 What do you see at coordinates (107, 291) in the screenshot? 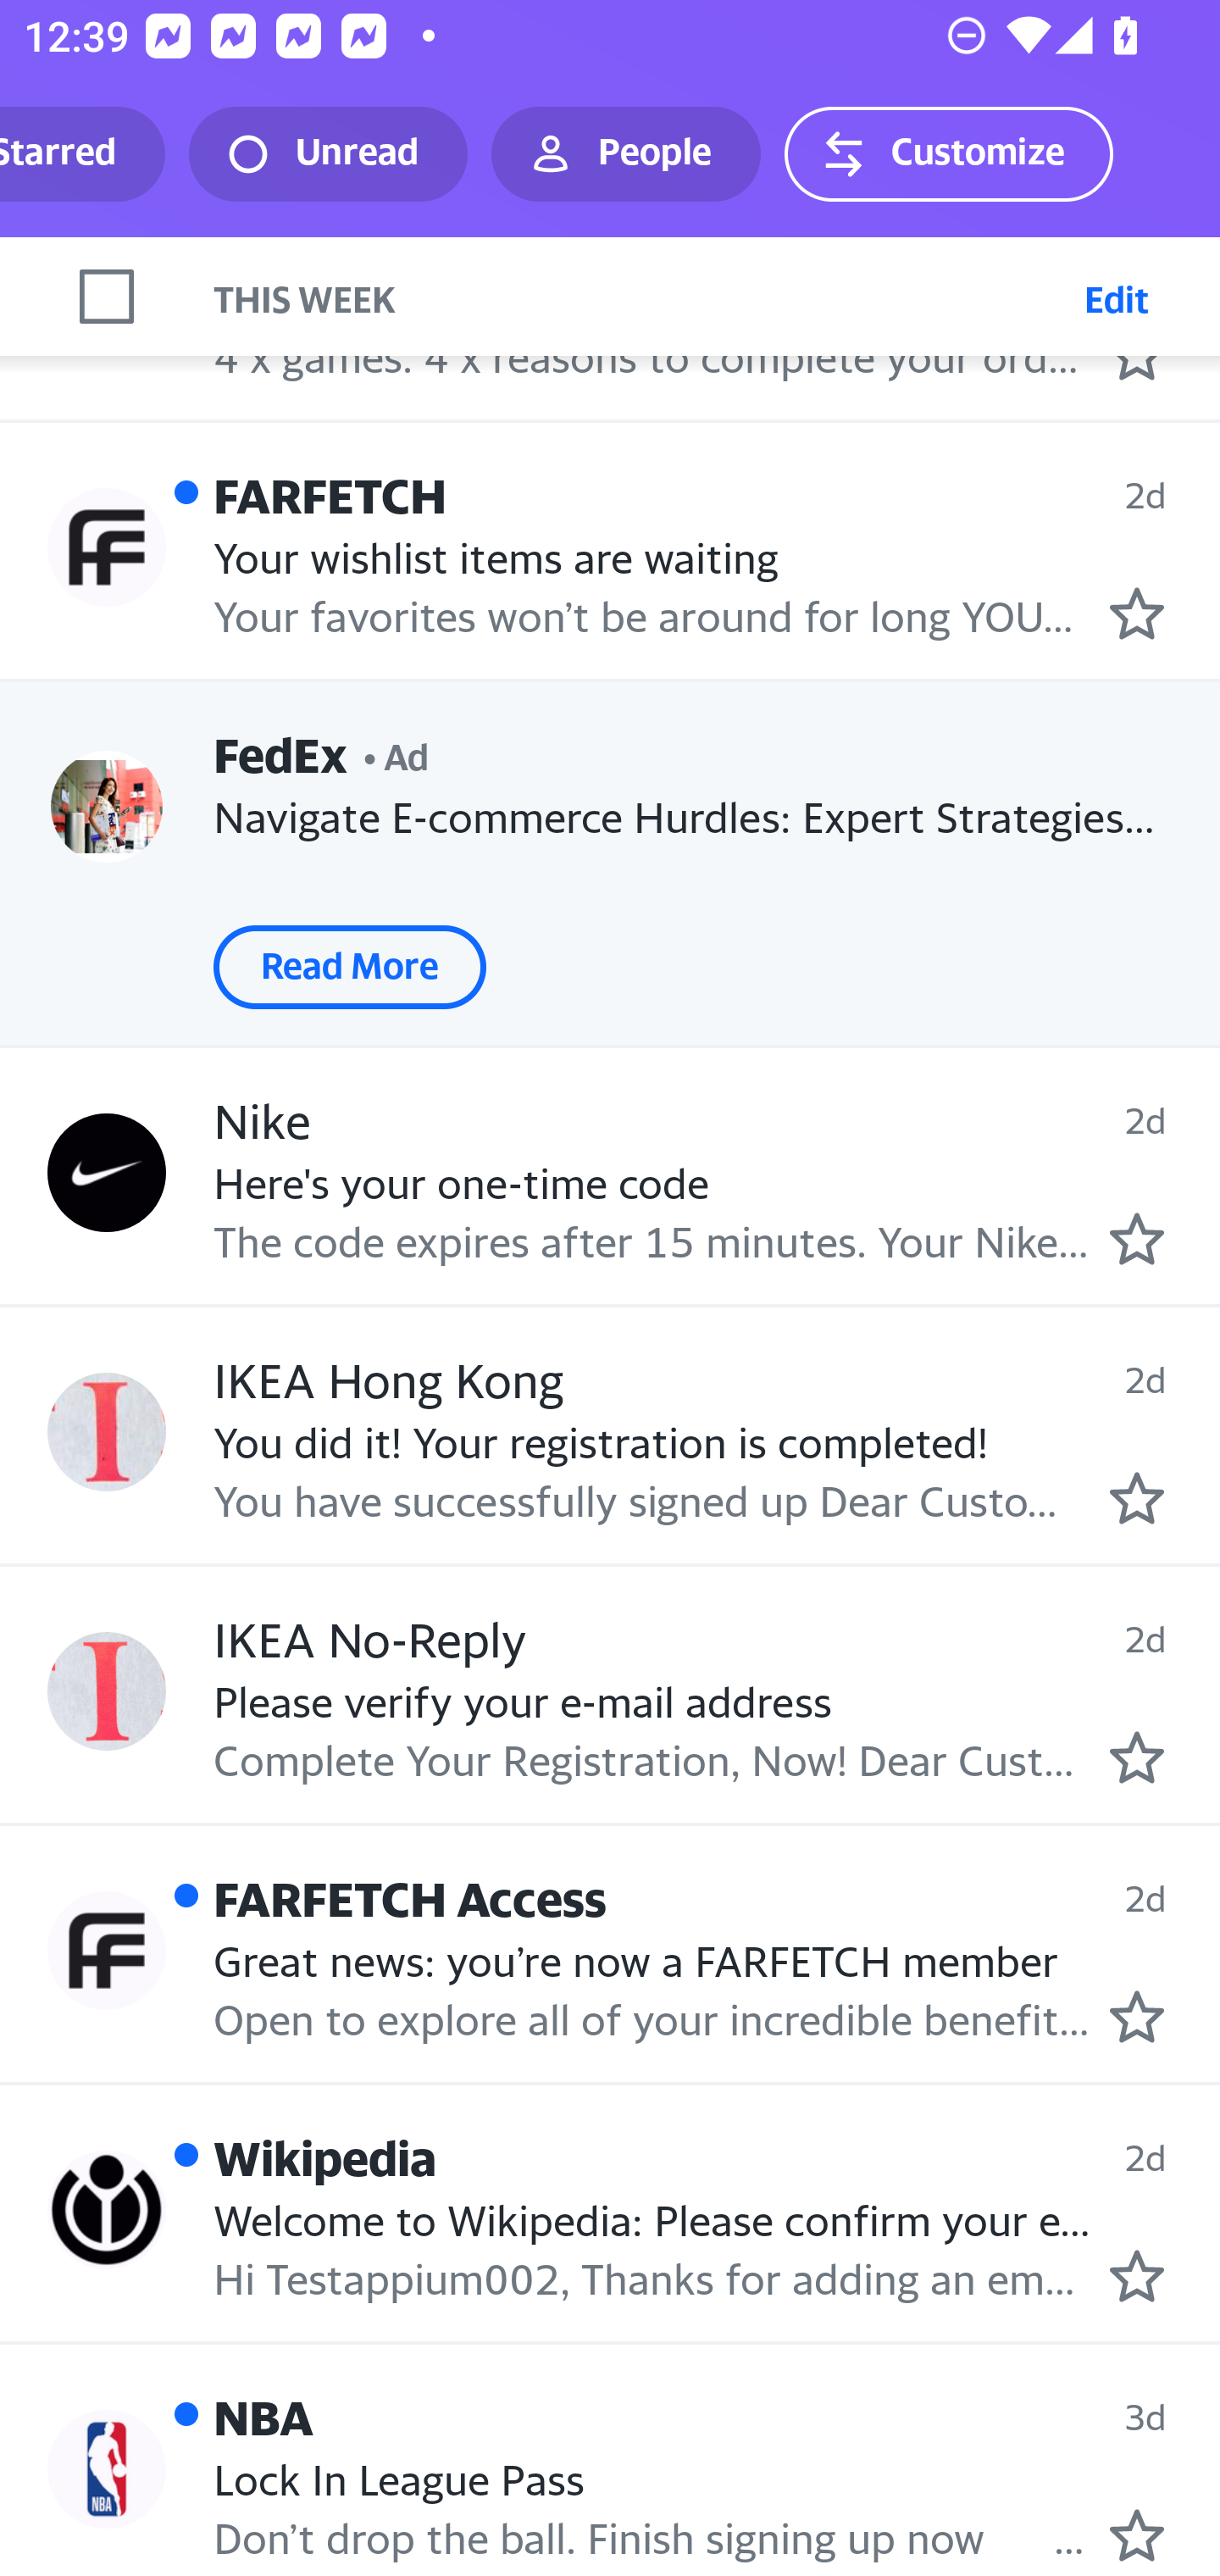
I see `Profile
NBA` at bounding box center [107, 291].